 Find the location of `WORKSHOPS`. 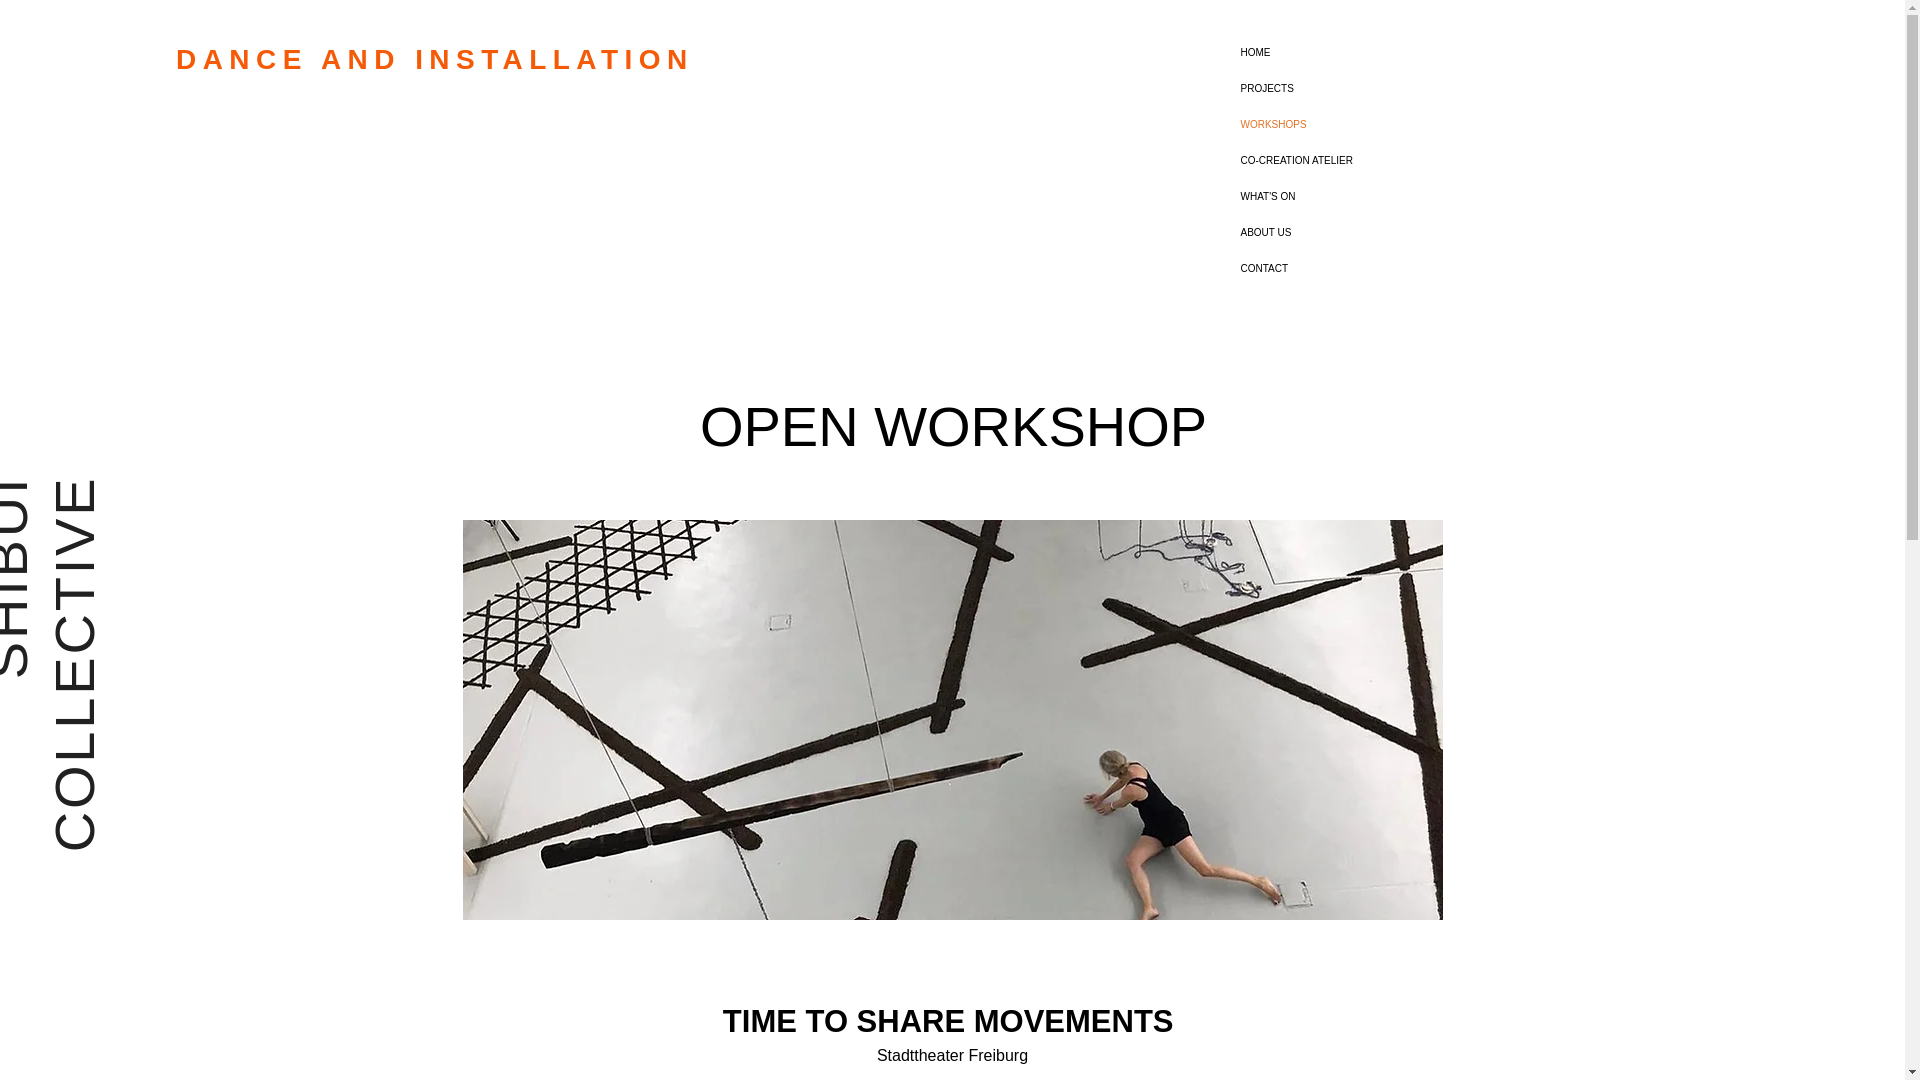

WORKSHOPS is located at coordinates (1337, 124).